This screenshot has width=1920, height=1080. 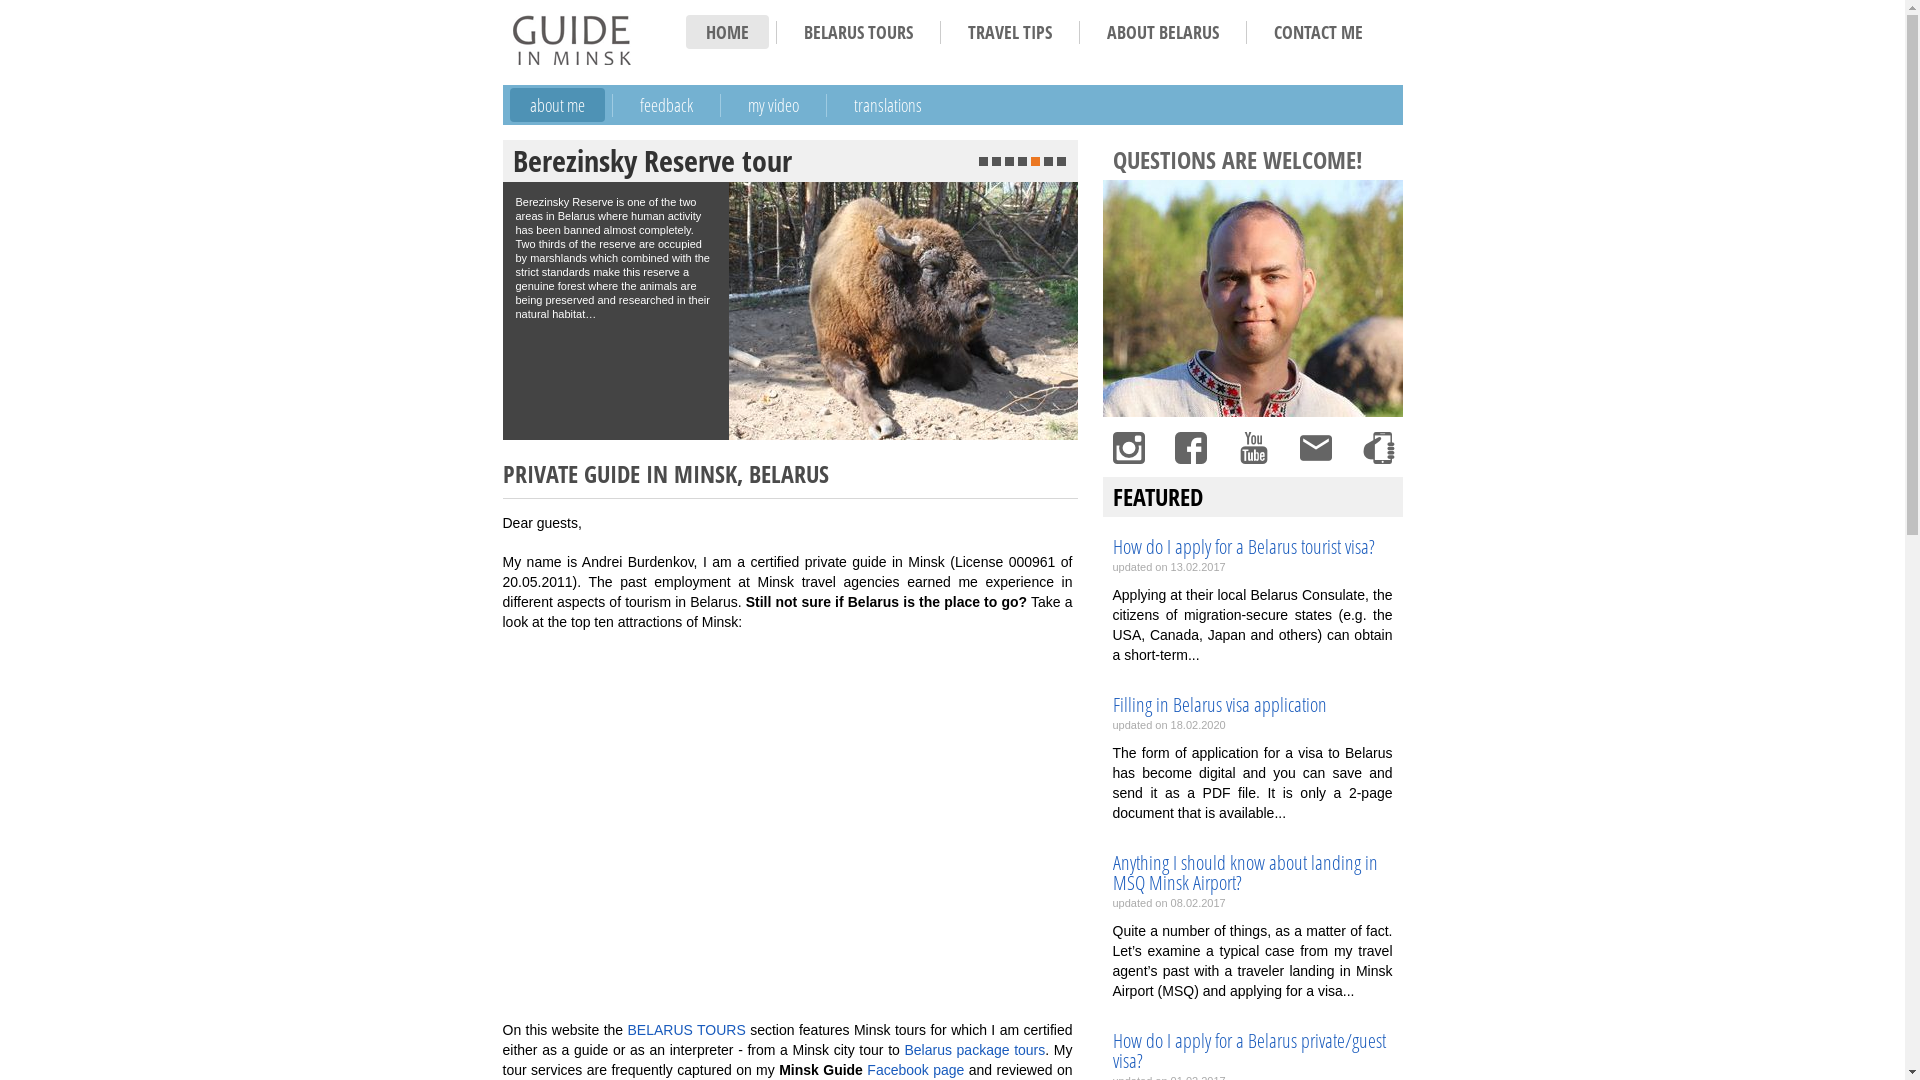 What do you see at coordinates (571, 40) in the screenshot?
I see `Private tours from a certified Minsk guide` at bounding box center [571, 40].